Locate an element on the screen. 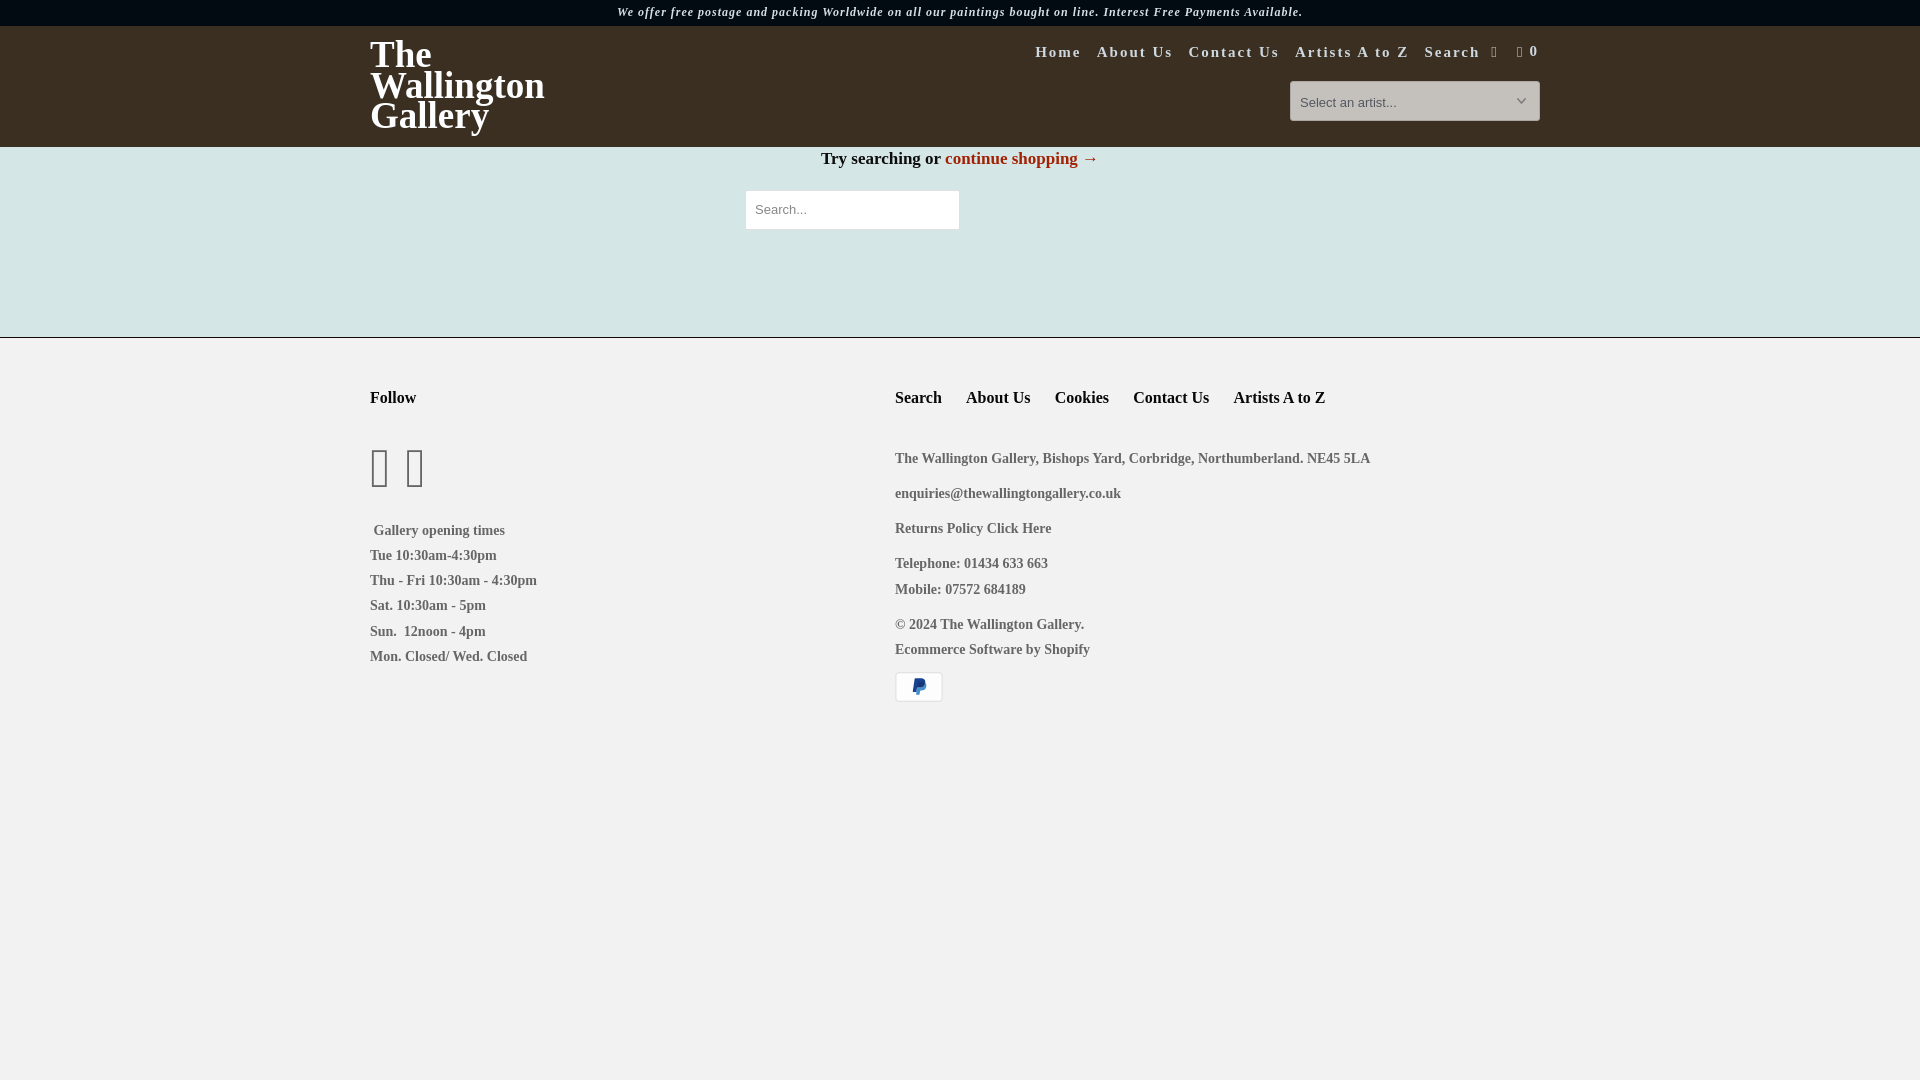 The image size is (1920, 1080). Artists A to Z is located at coordinates (1352, 52).